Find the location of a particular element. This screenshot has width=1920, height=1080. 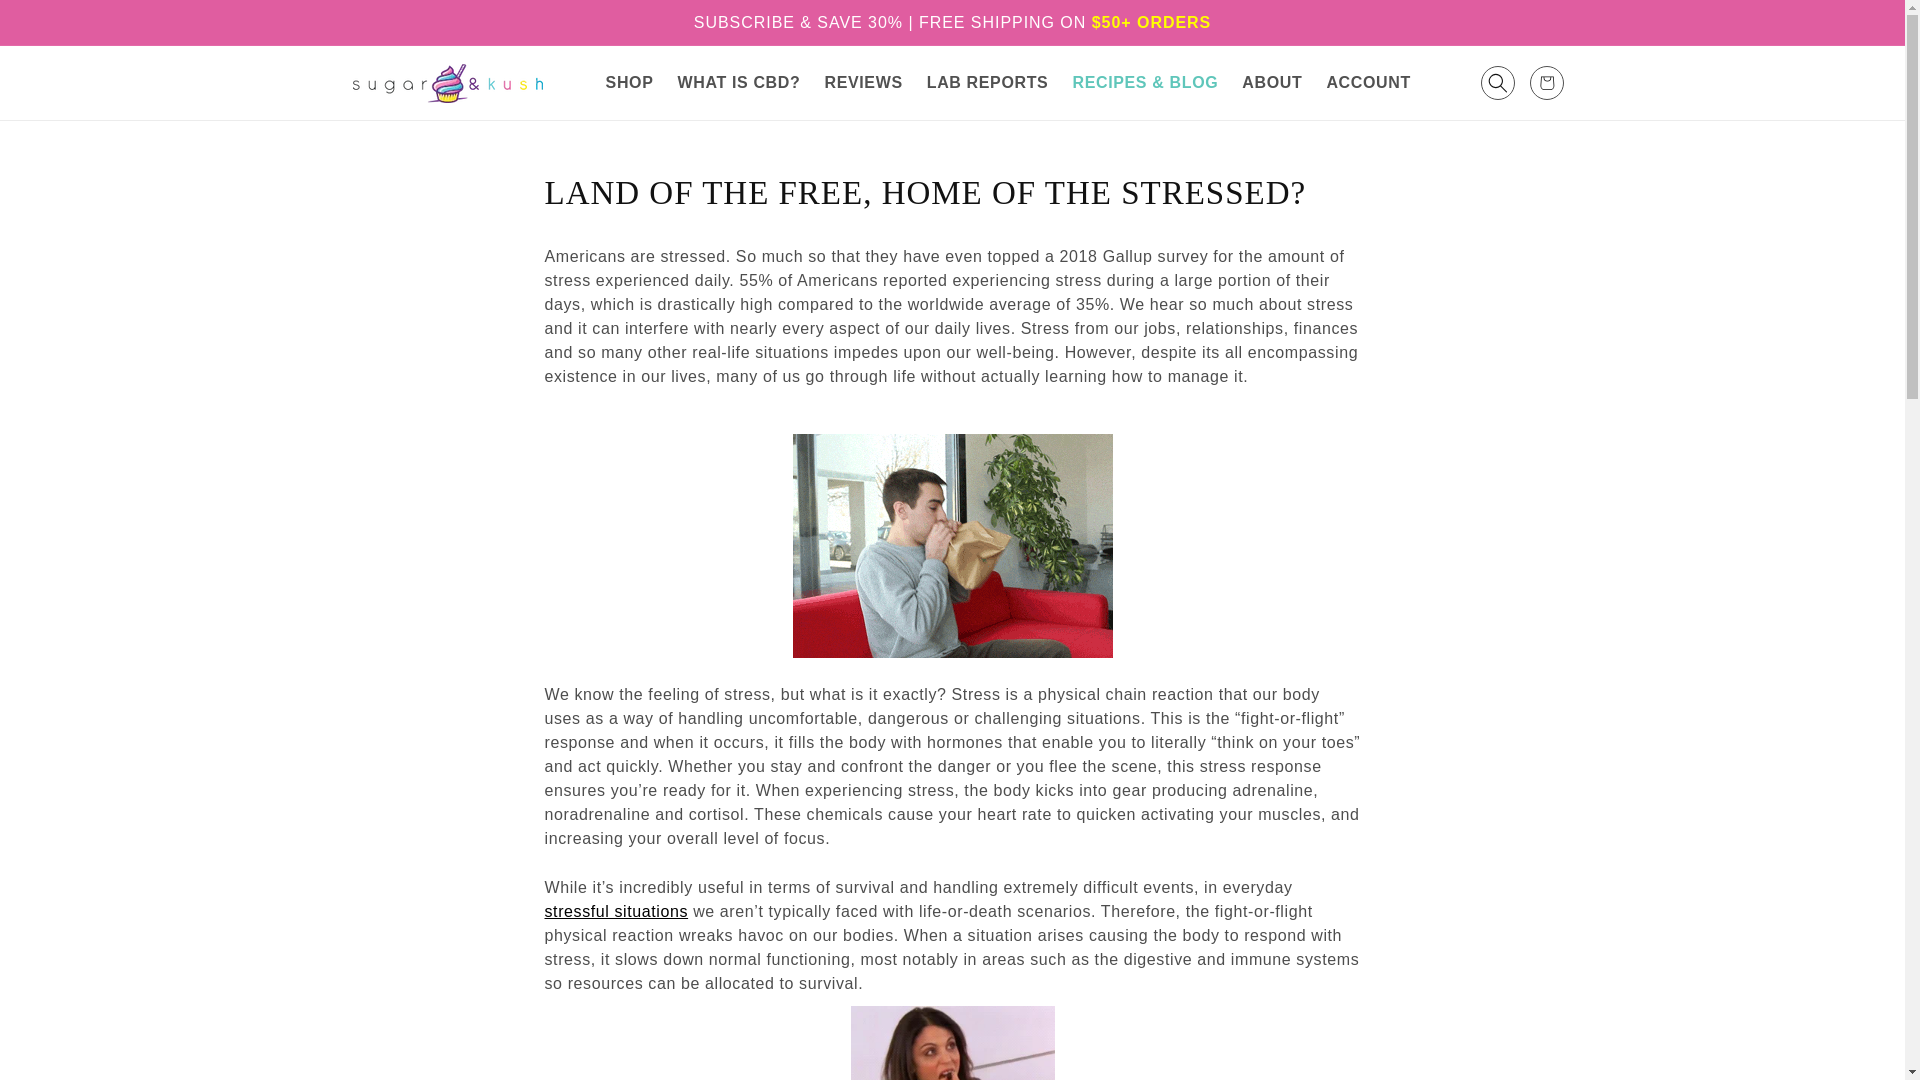

REVIEWS is located at coordinates (862, 82).